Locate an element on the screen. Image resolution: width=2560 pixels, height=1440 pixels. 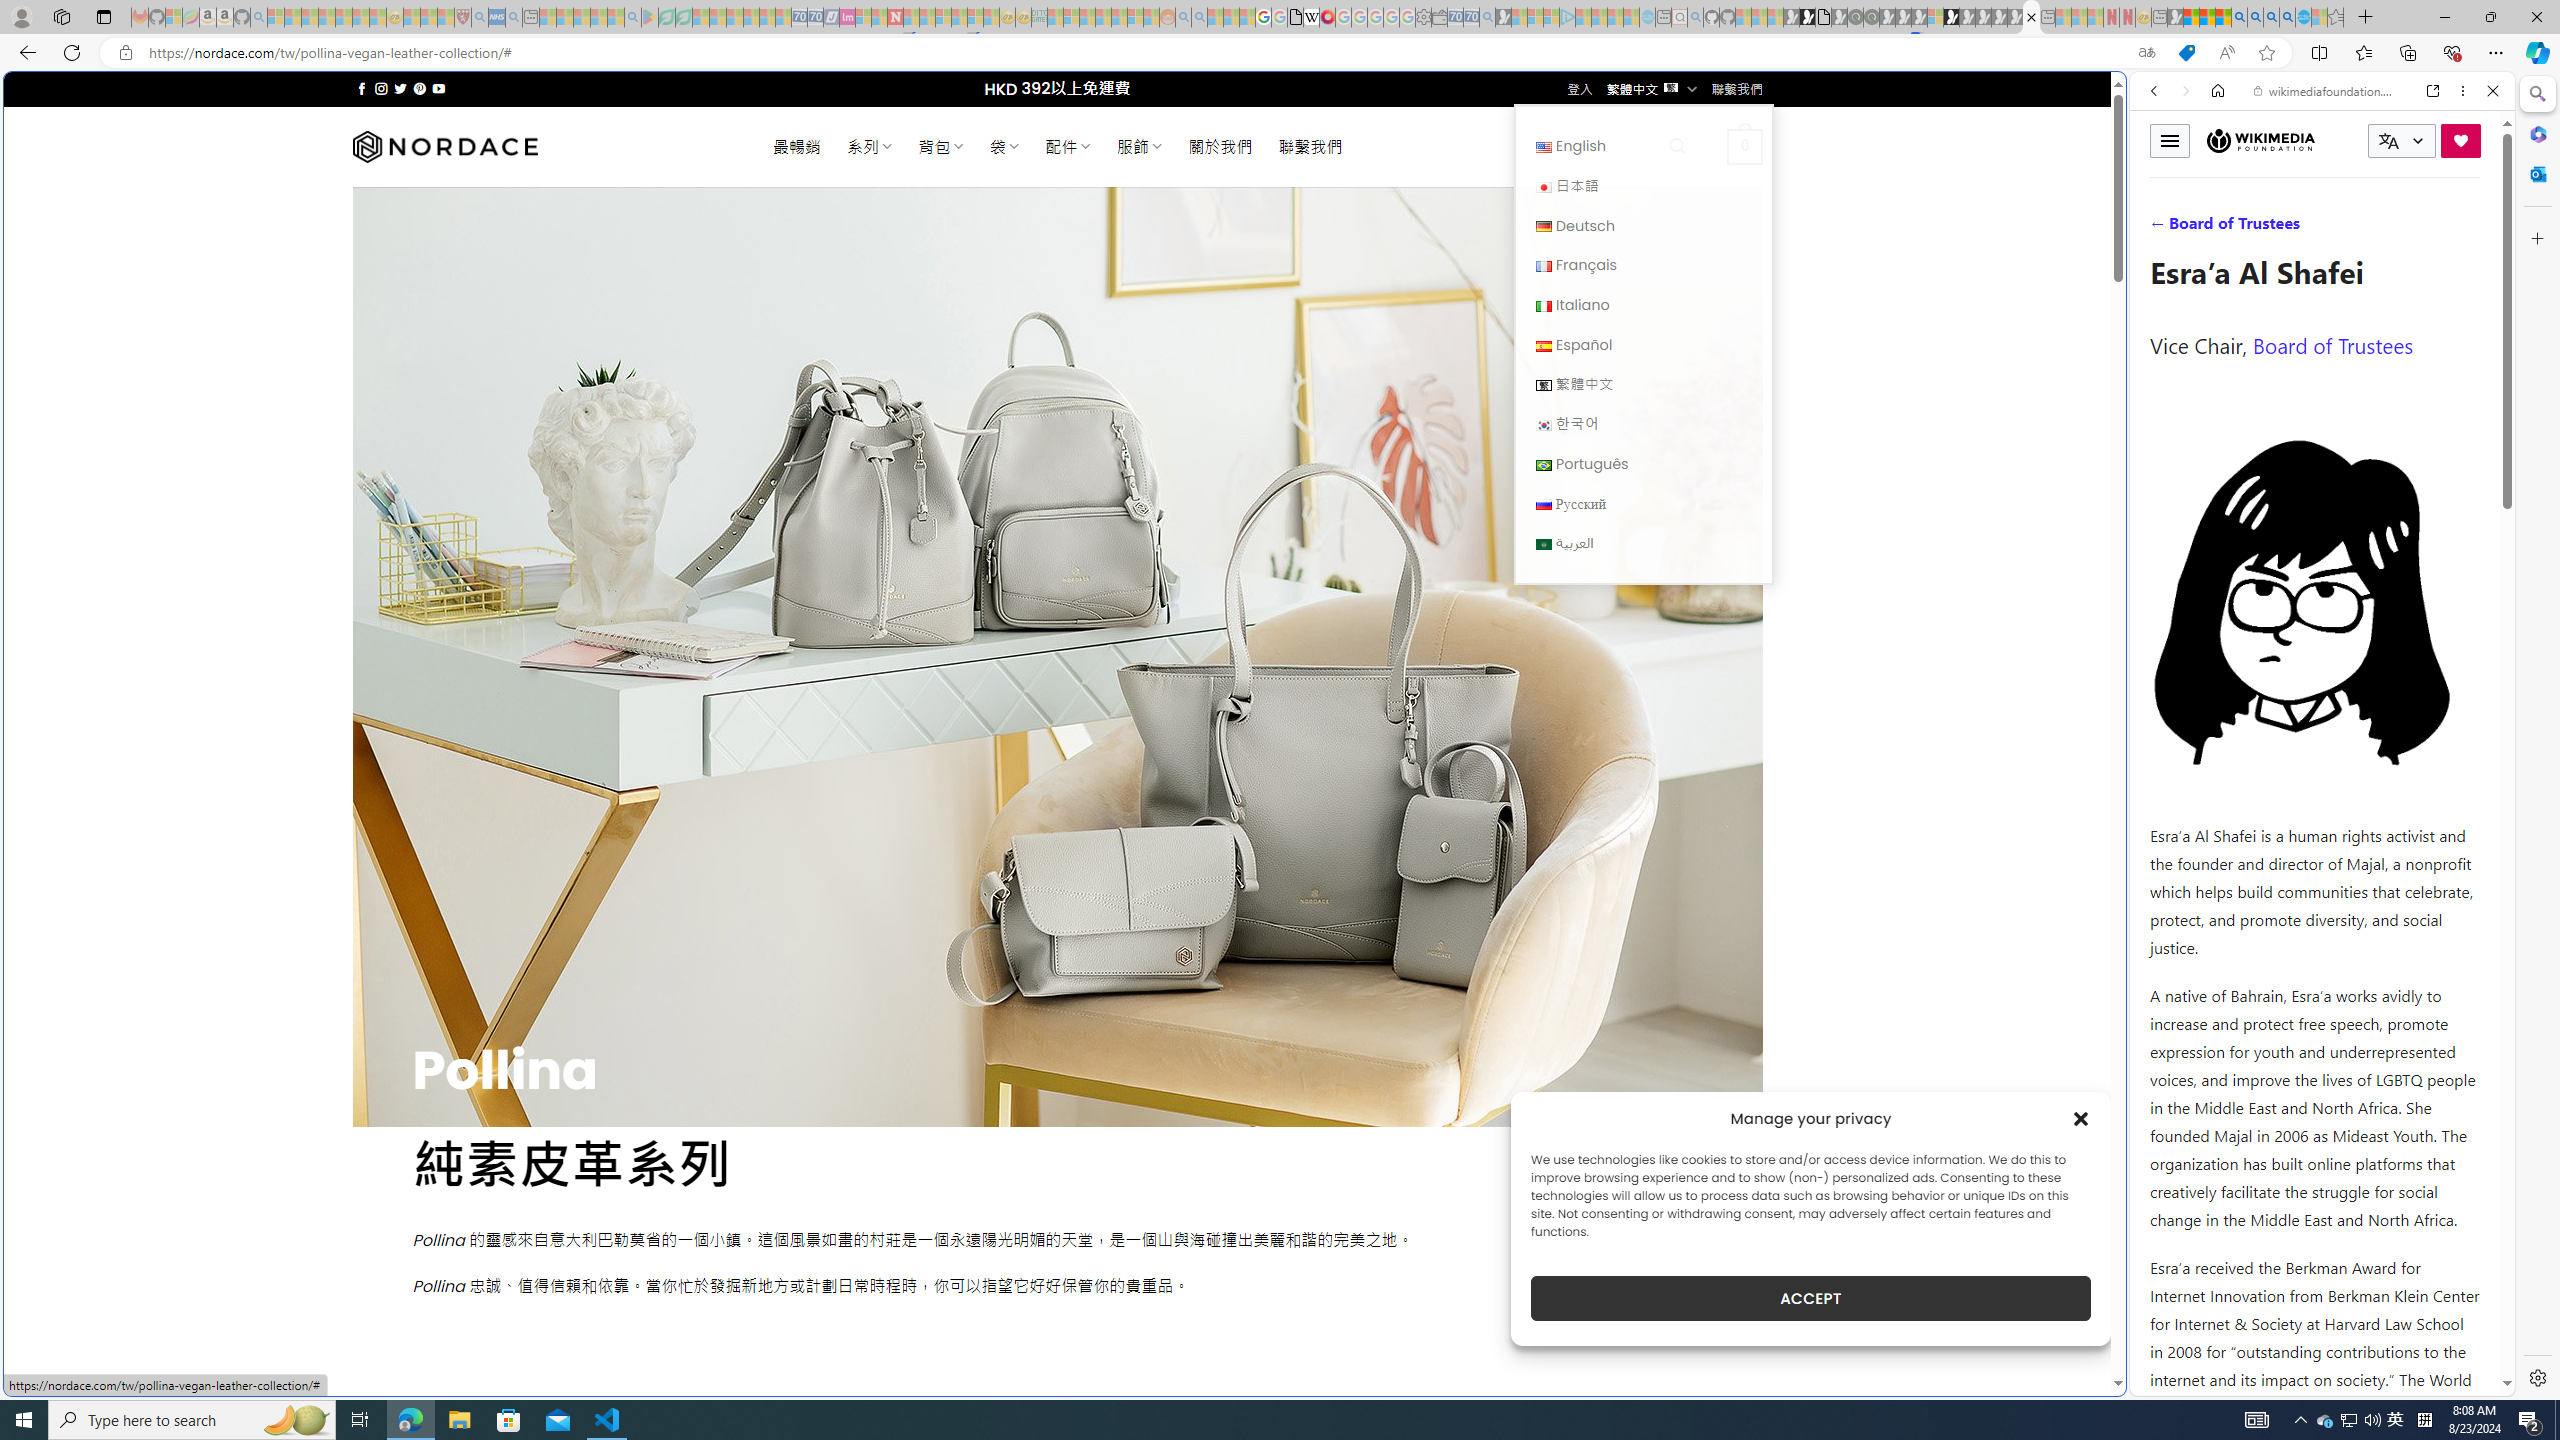
Jobs - lastminute.com Investor Portal - Sleeping is located at coordinates (848, 17).